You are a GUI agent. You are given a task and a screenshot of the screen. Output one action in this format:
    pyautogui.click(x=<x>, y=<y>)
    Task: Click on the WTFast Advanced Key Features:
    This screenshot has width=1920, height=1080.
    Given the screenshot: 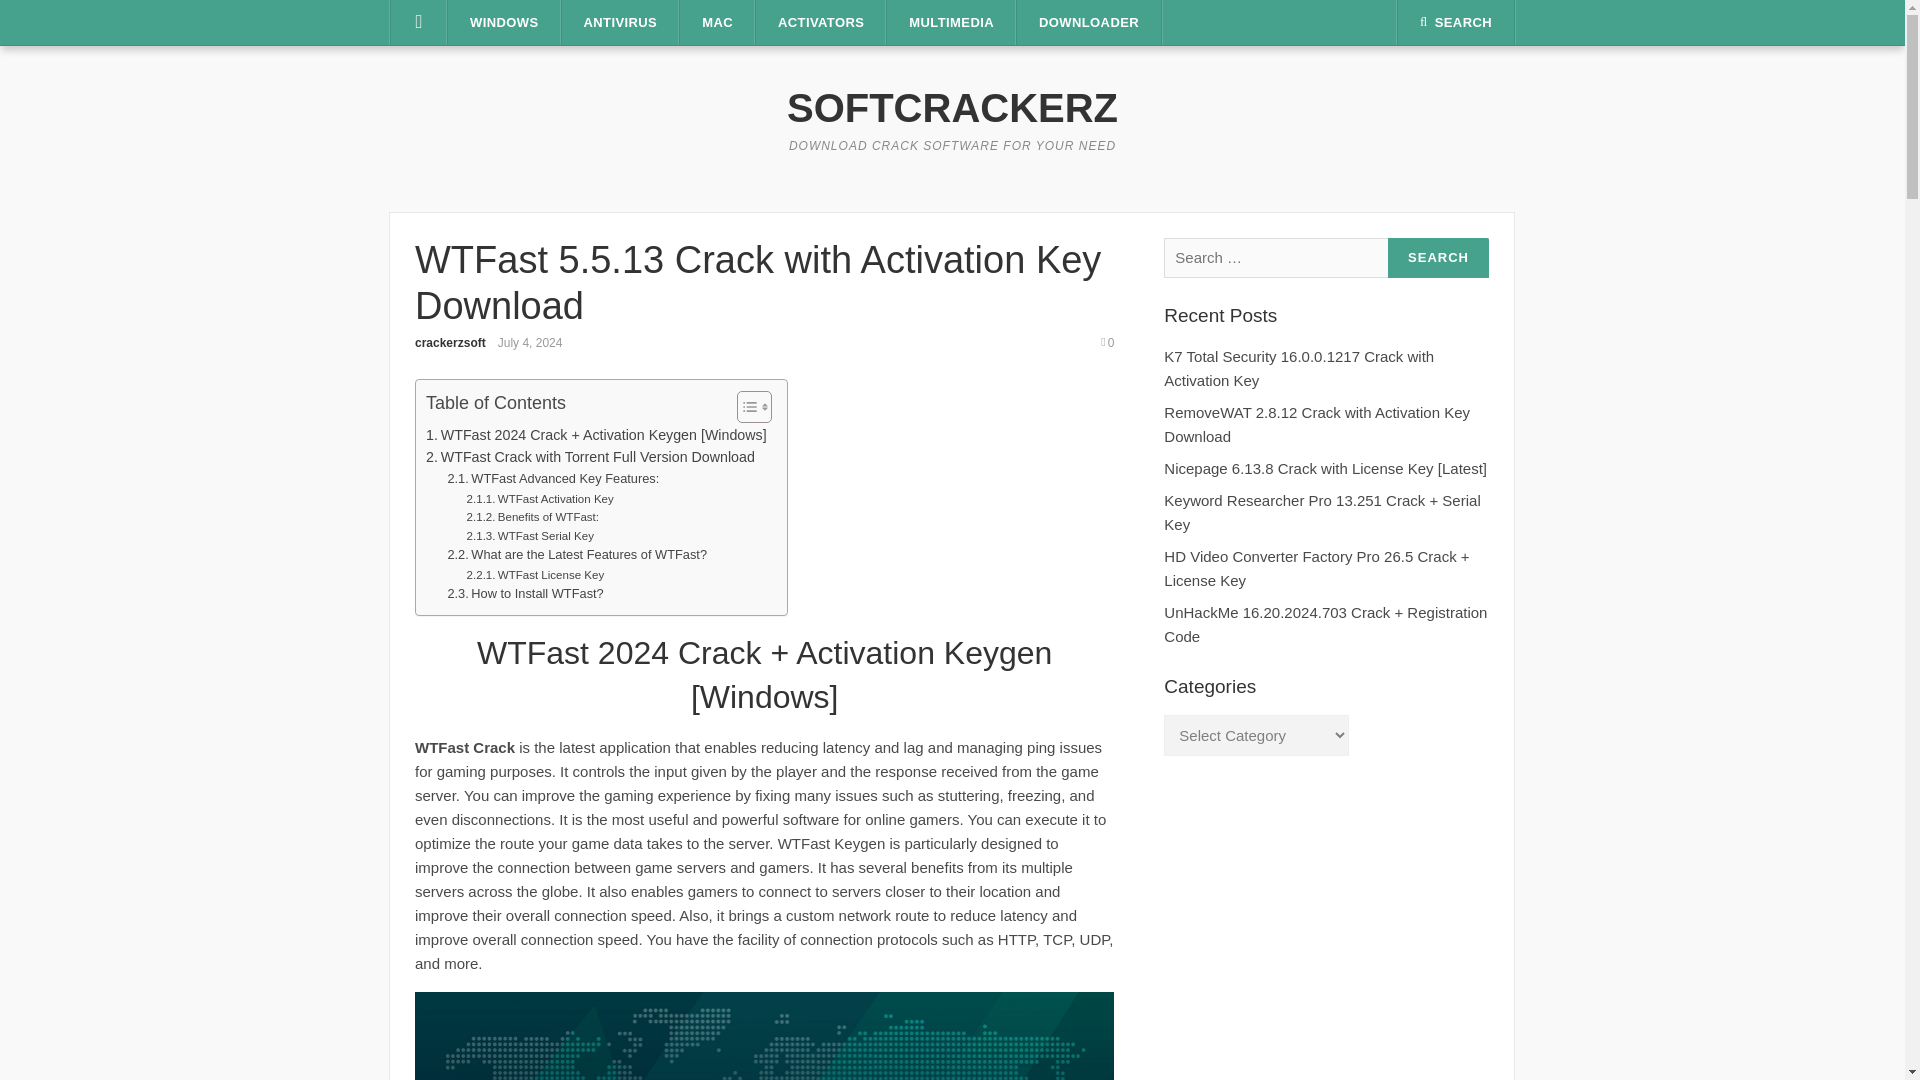 What is the action you would take?
    pyautogui.click(x=552, y=479)
    